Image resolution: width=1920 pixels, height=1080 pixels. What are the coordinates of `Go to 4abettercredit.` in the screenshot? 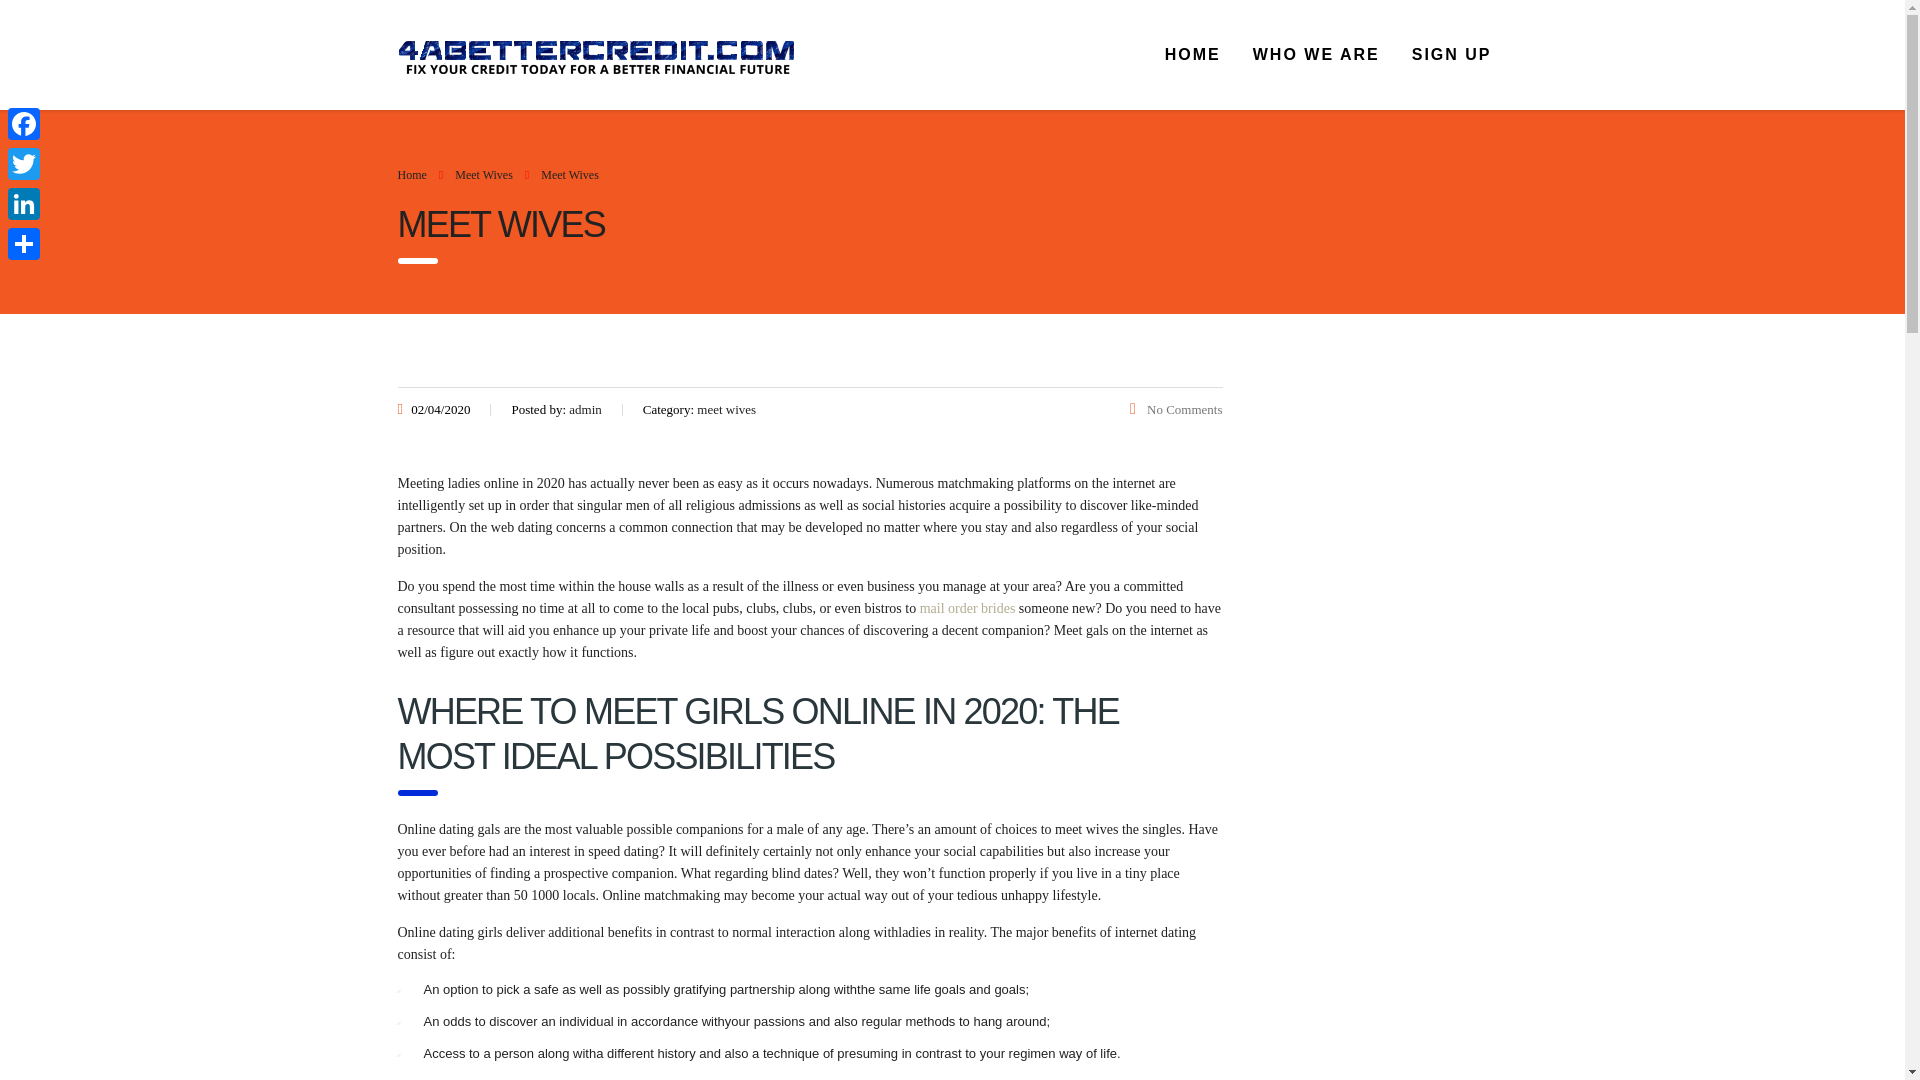 It's located at (412, 175).